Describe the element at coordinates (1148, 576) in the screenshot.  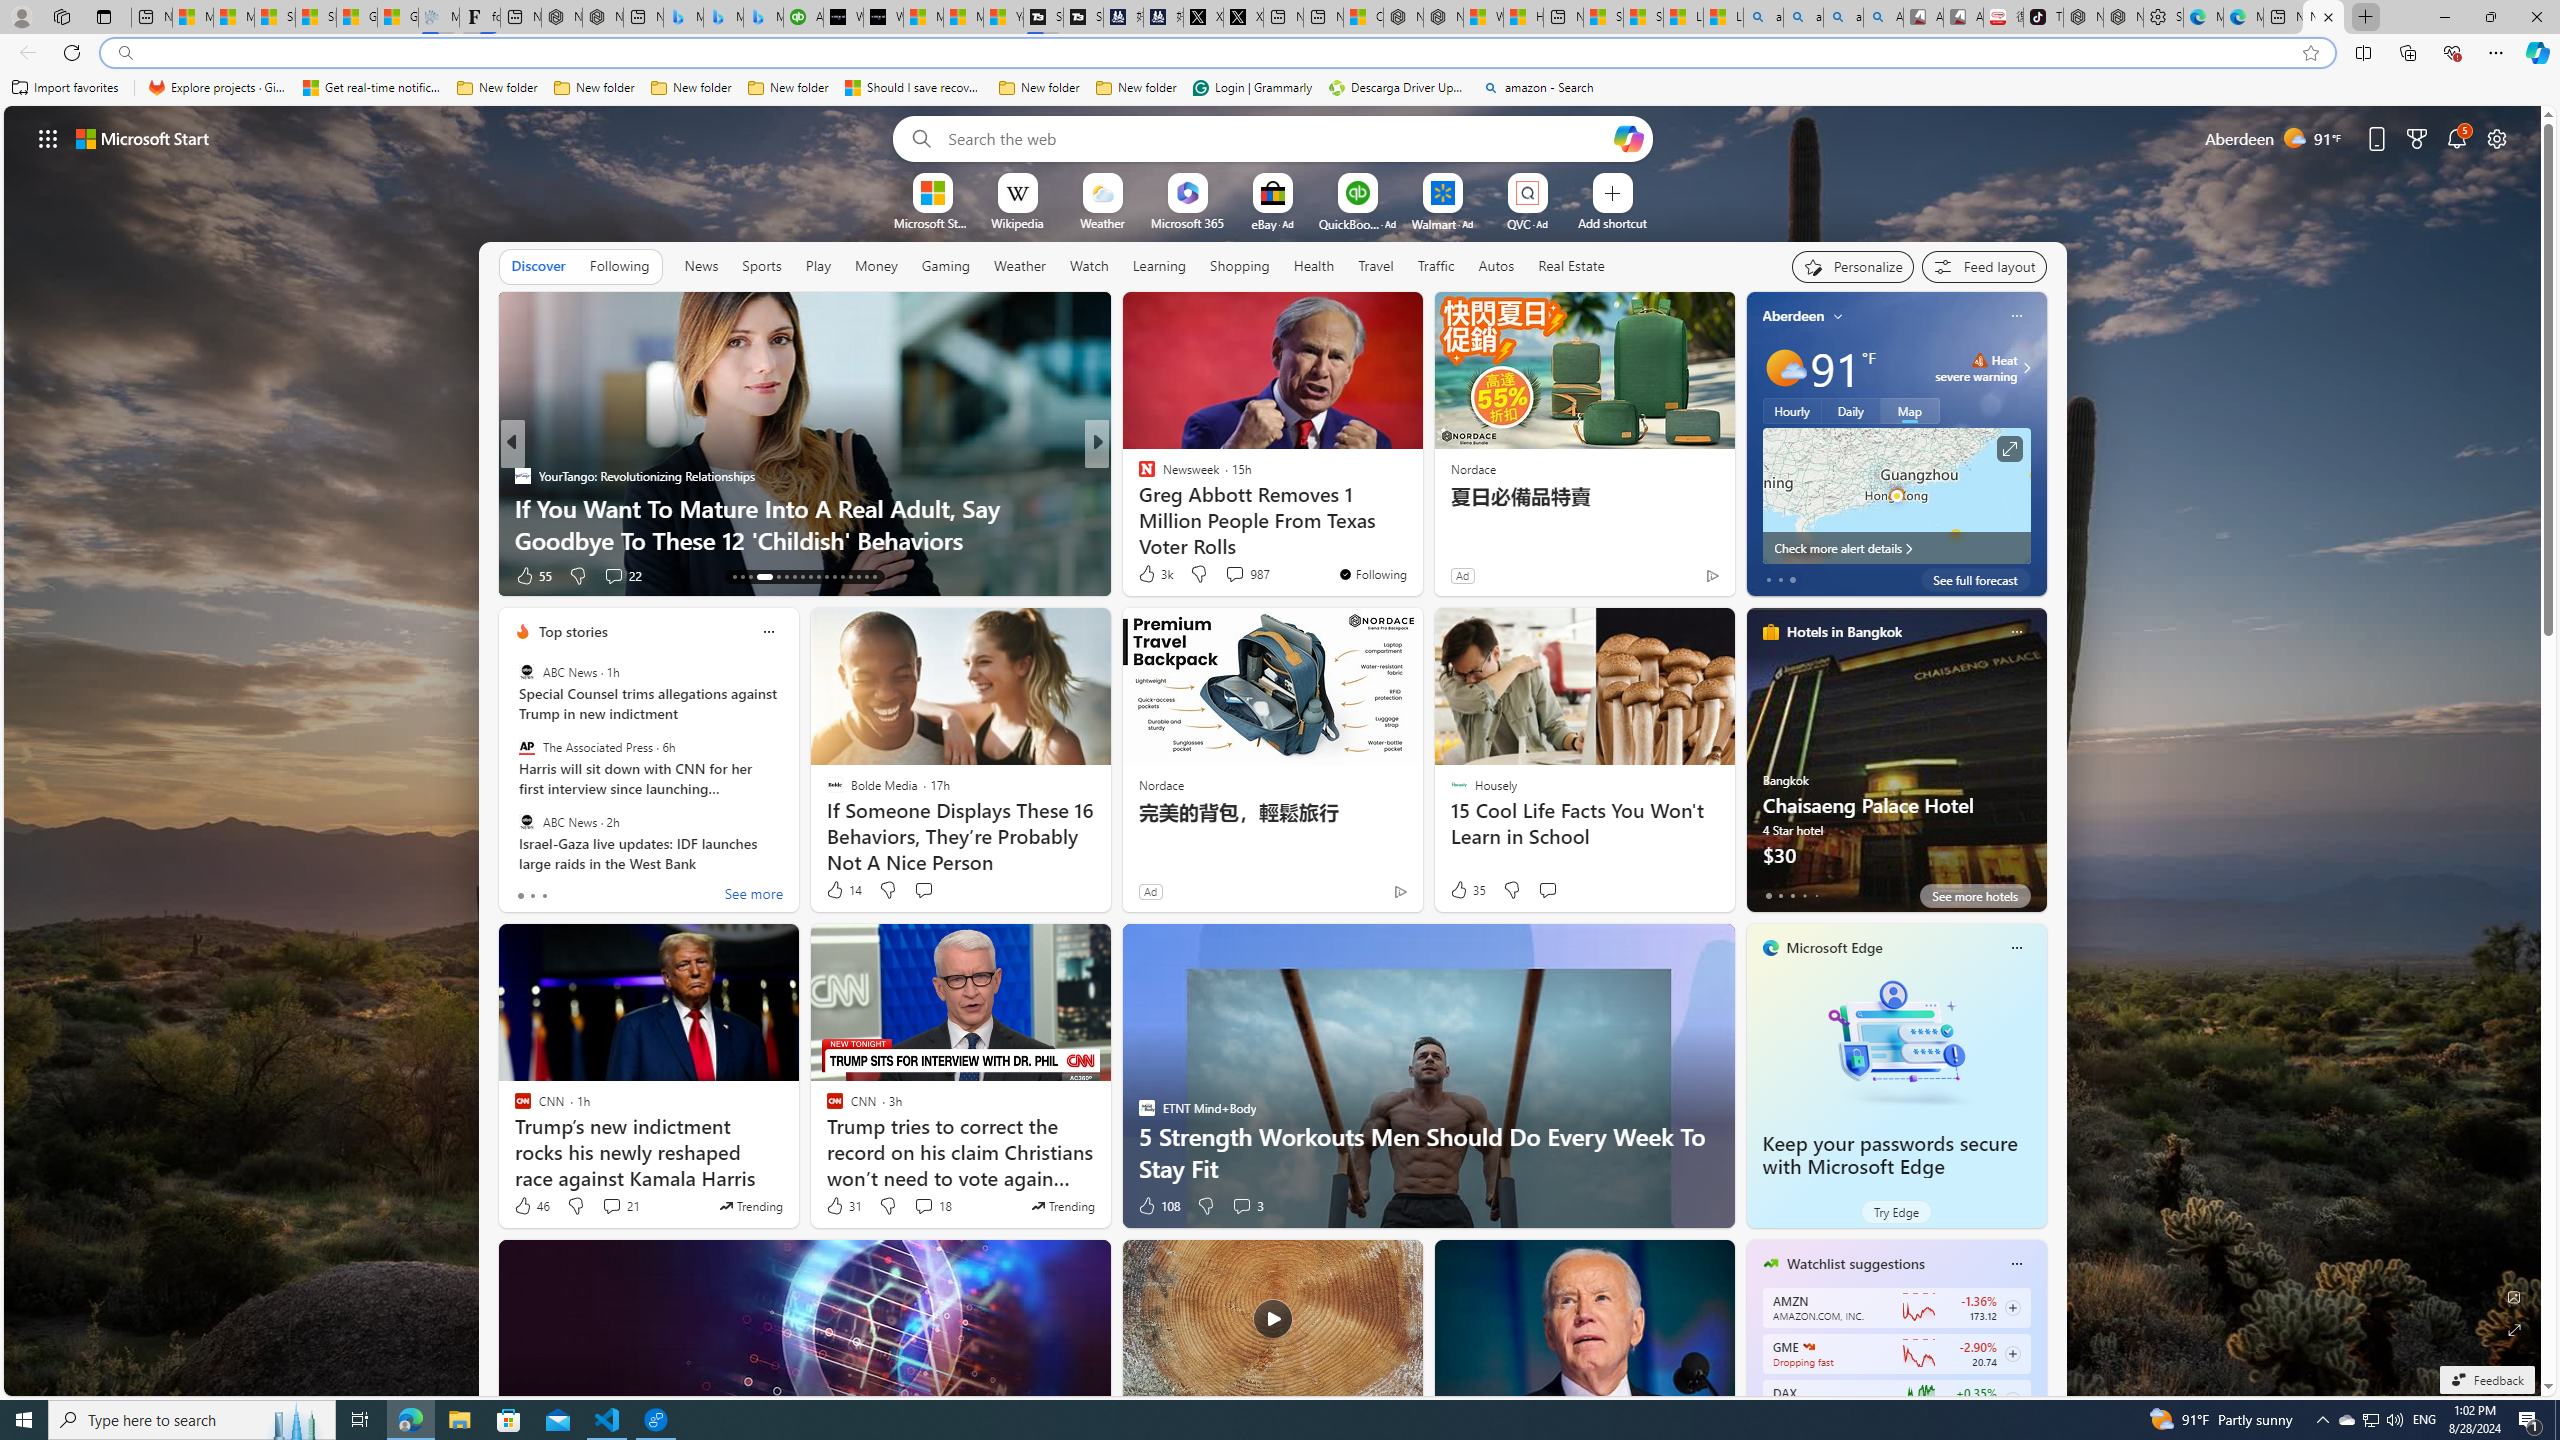
I see `79 Like` at that location.